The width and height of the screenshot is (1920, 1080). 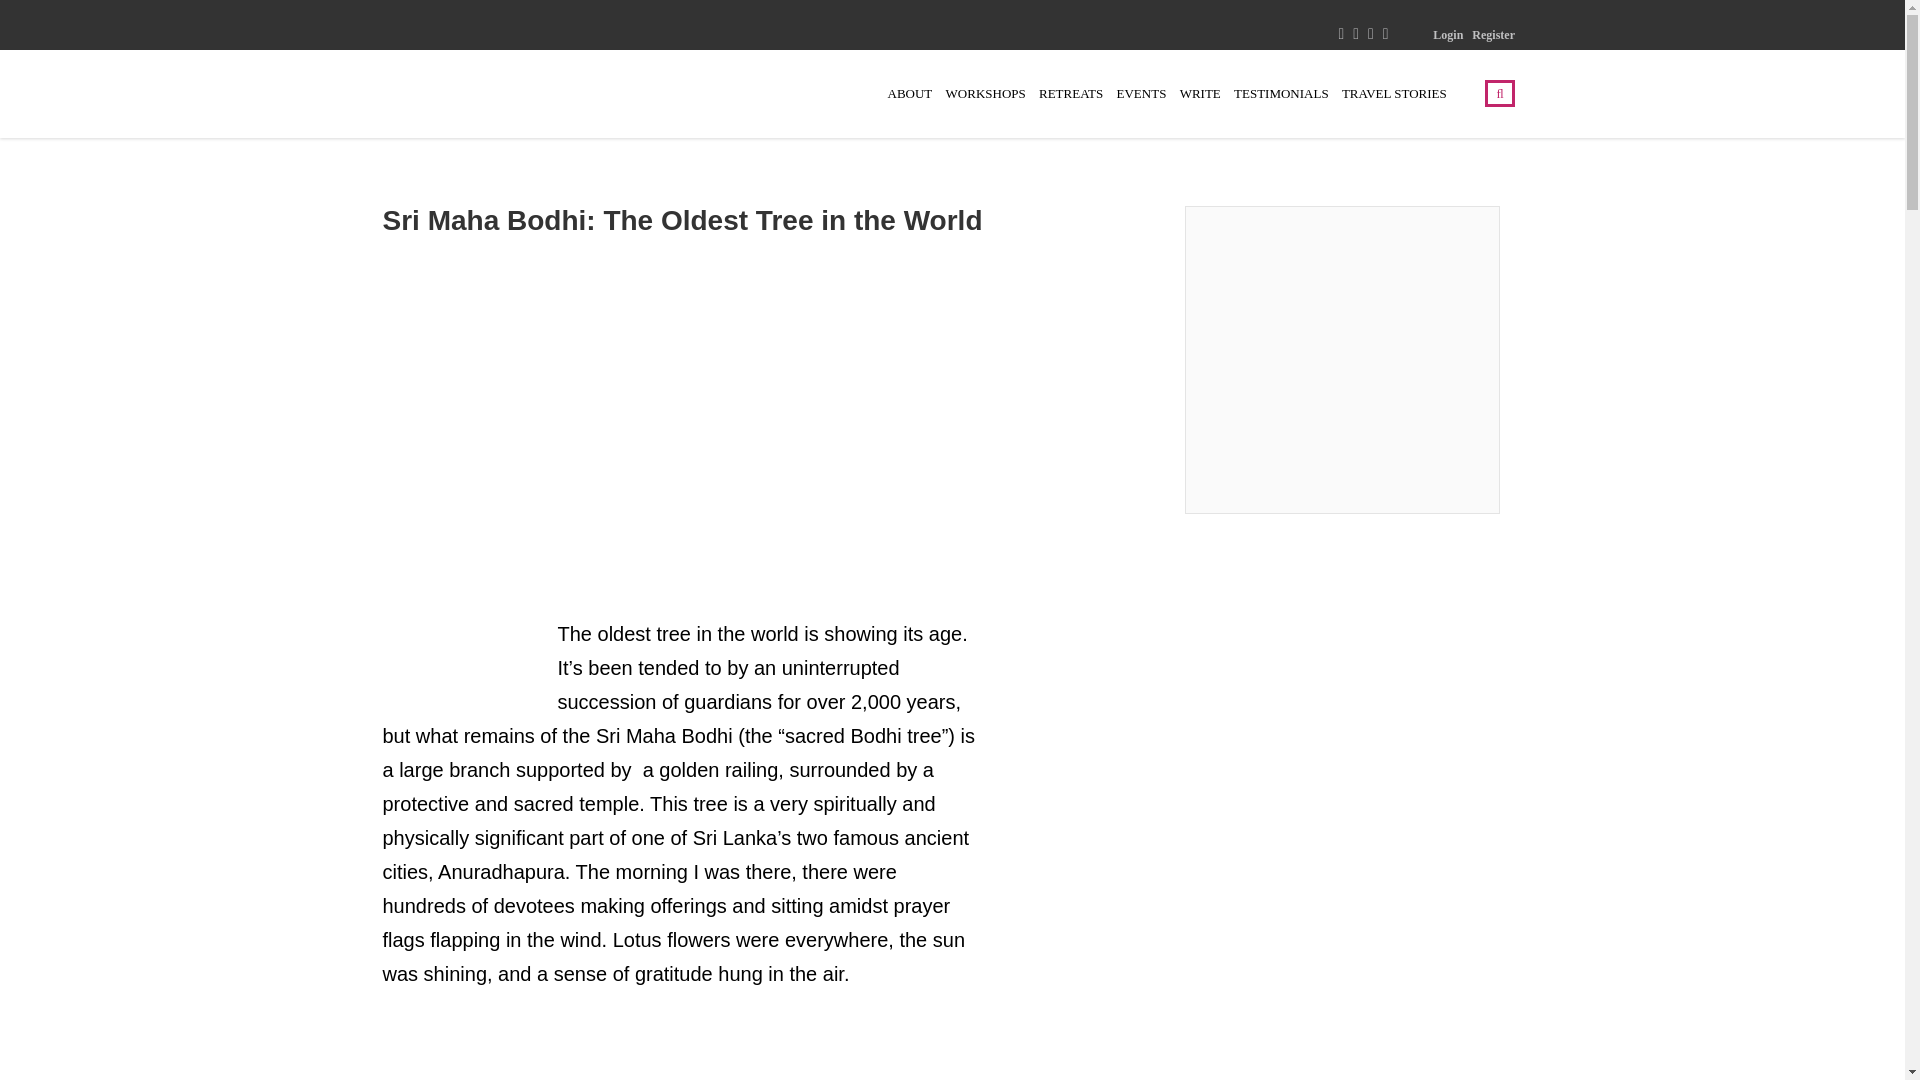 What do you see at coordinates (1493, 35) in the screenshot?
I see `Register` at bounding box center [1493, 35].